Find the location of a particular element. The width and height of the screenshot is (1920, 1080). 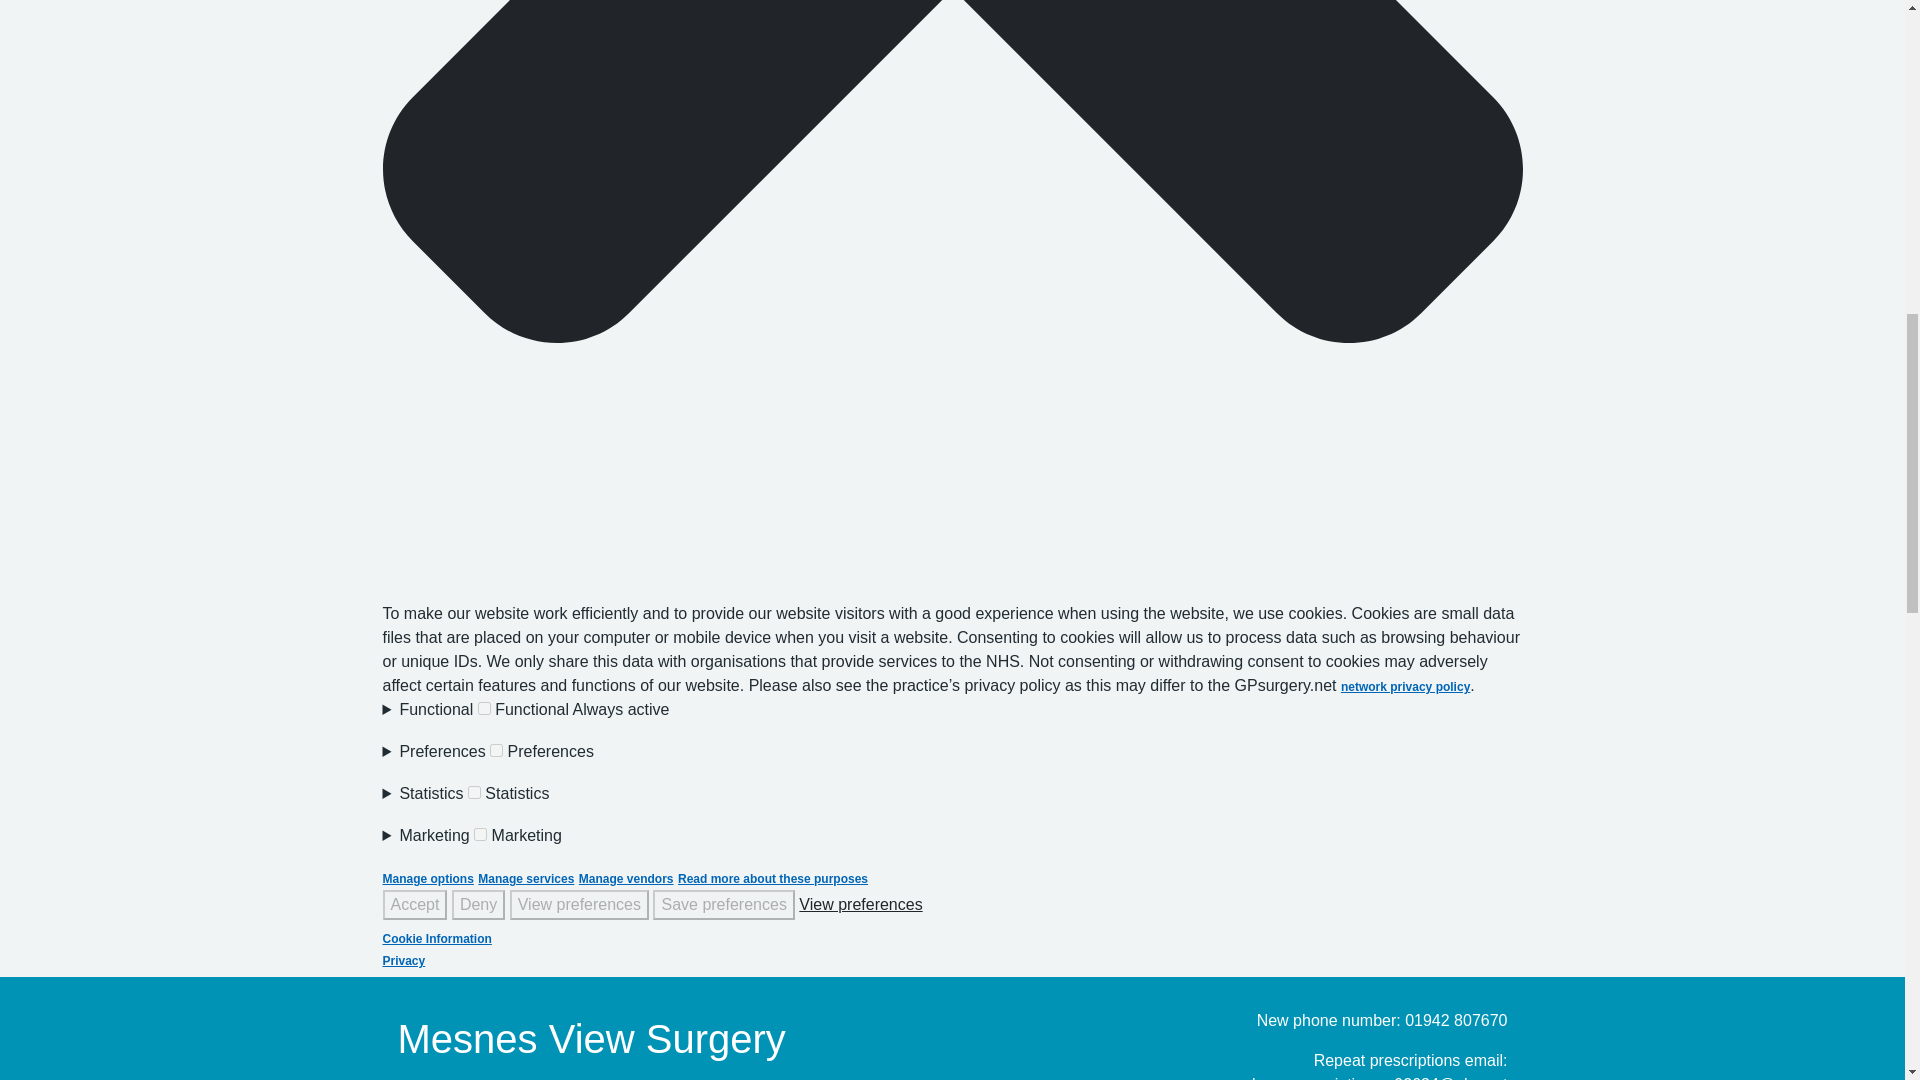

Mesnes View Surgery is located at coordinates (591, 1038).